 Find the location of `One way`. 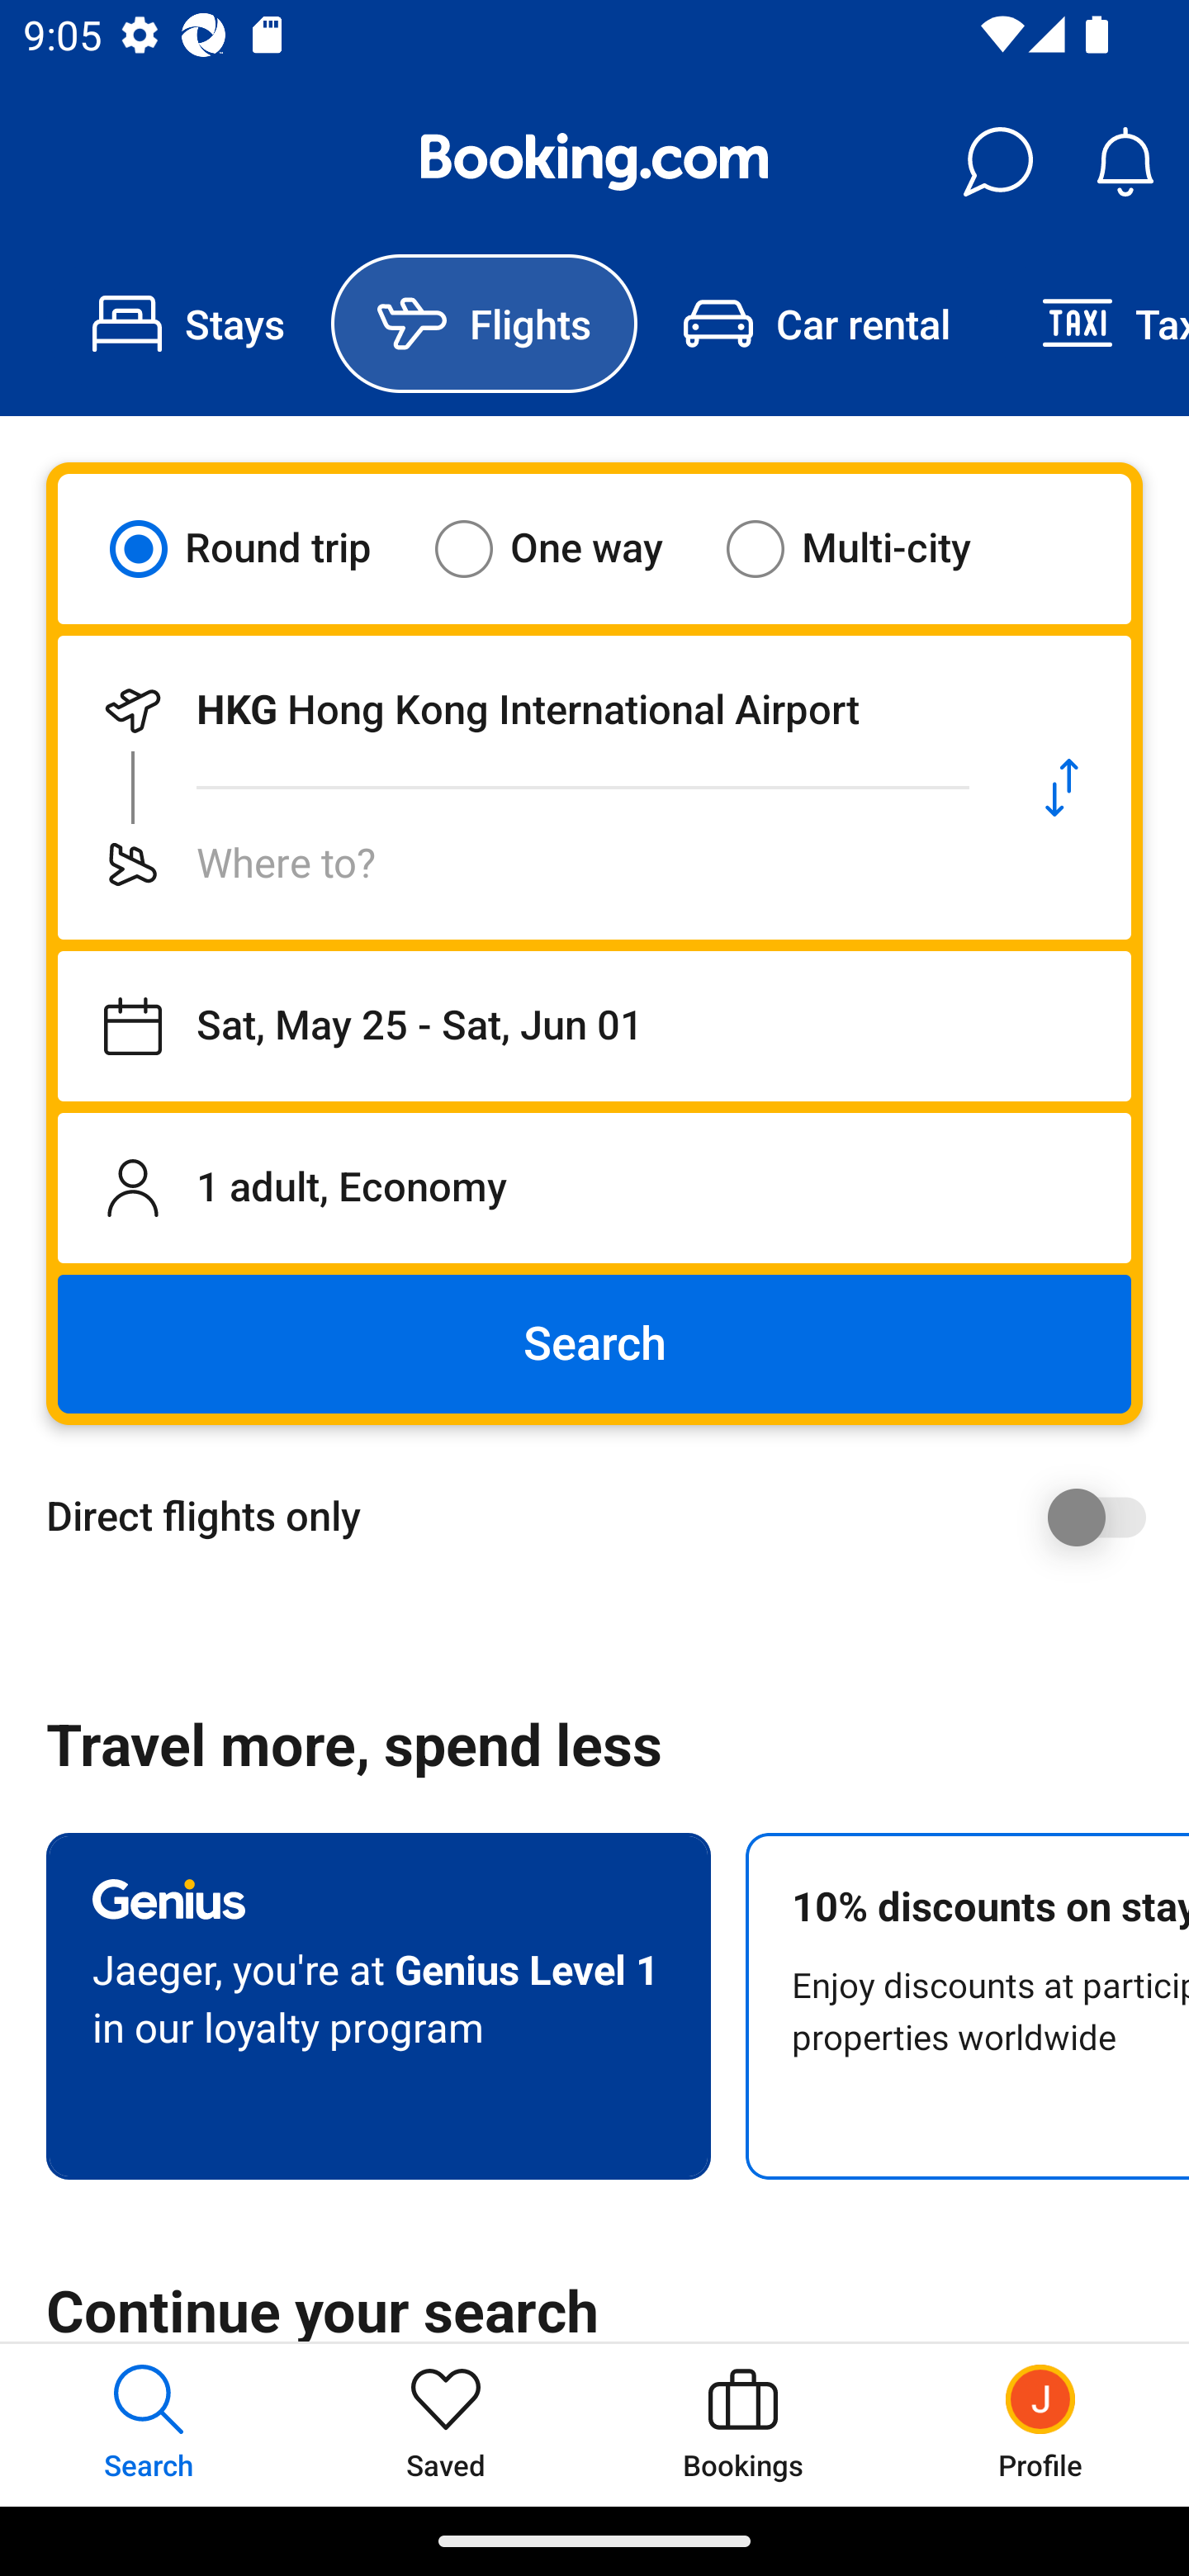

One way is located at coordinates (569, 548).